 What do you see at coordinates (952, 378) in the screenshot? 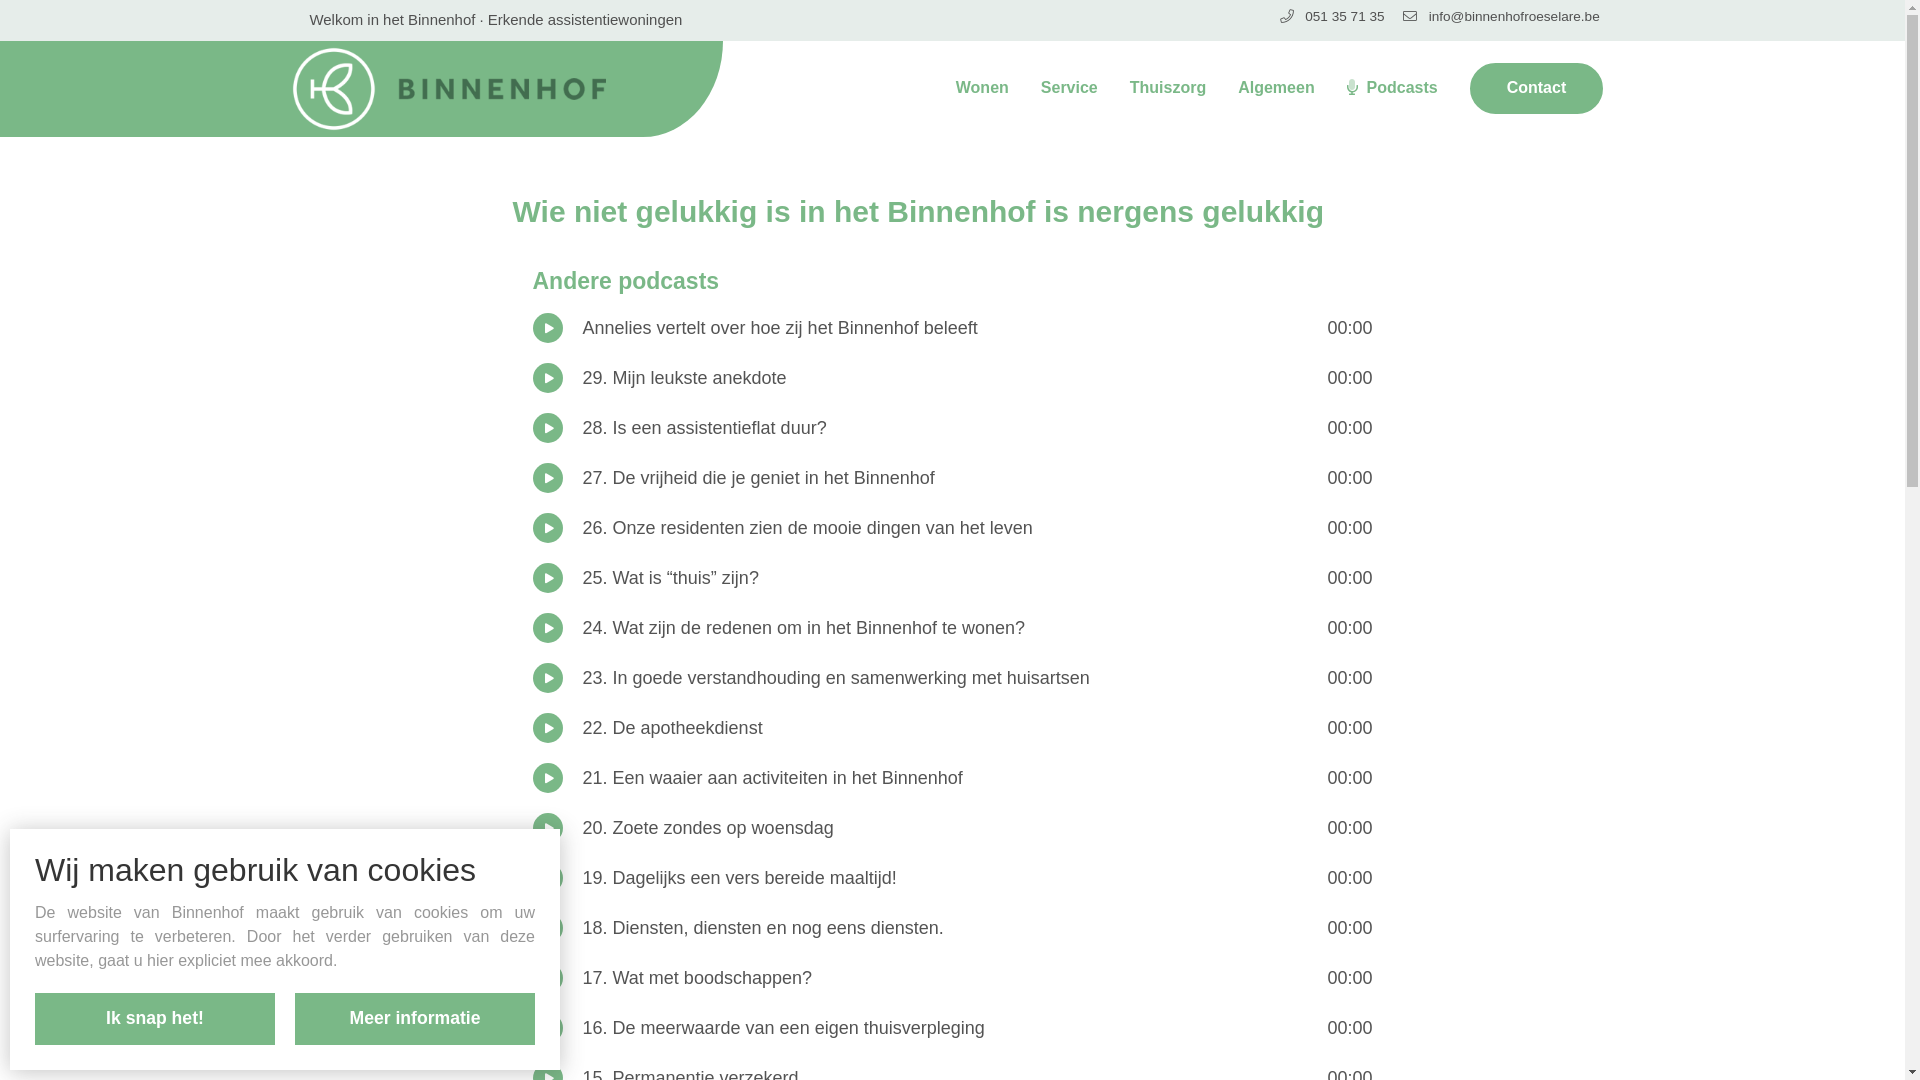
I see `29. Mijn leukste anekdote
00:00` at bounding box center [952, 378].